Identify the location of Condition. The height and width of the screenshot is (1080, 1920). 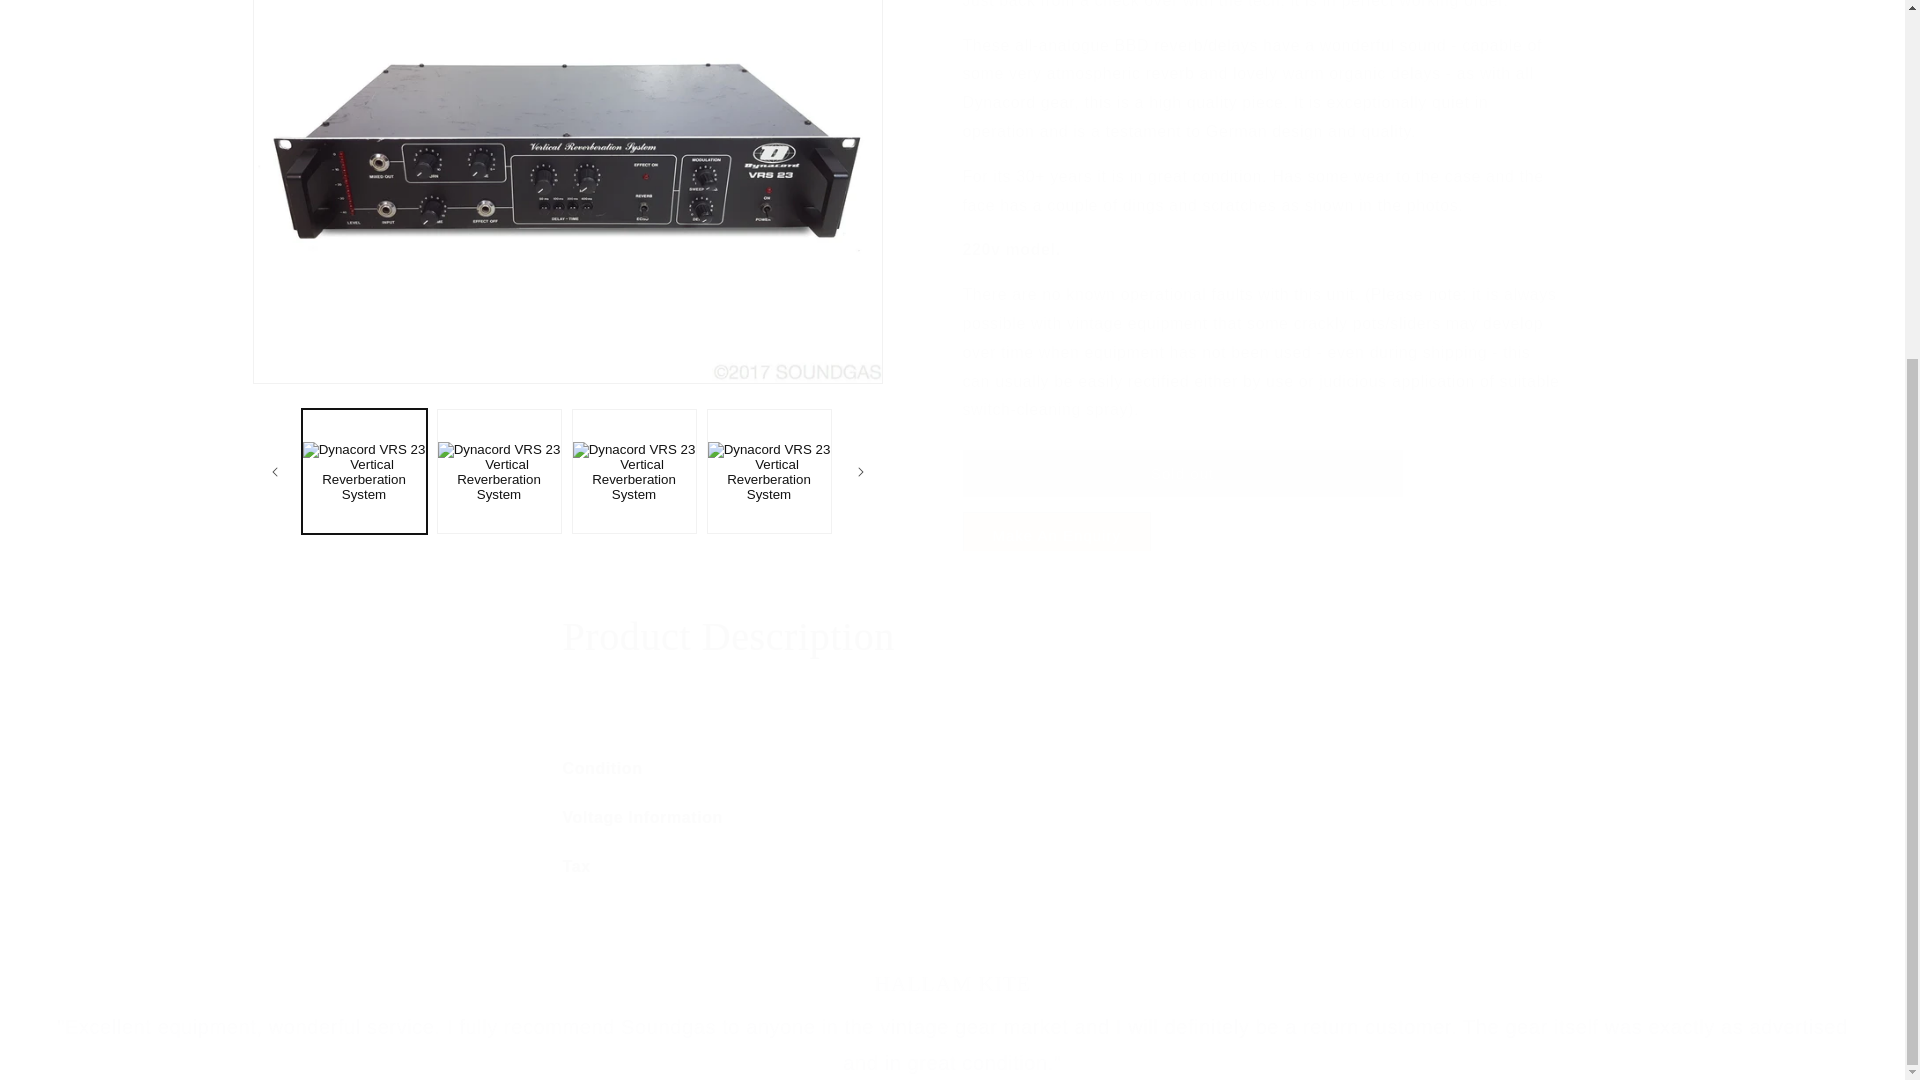
(952, 769).